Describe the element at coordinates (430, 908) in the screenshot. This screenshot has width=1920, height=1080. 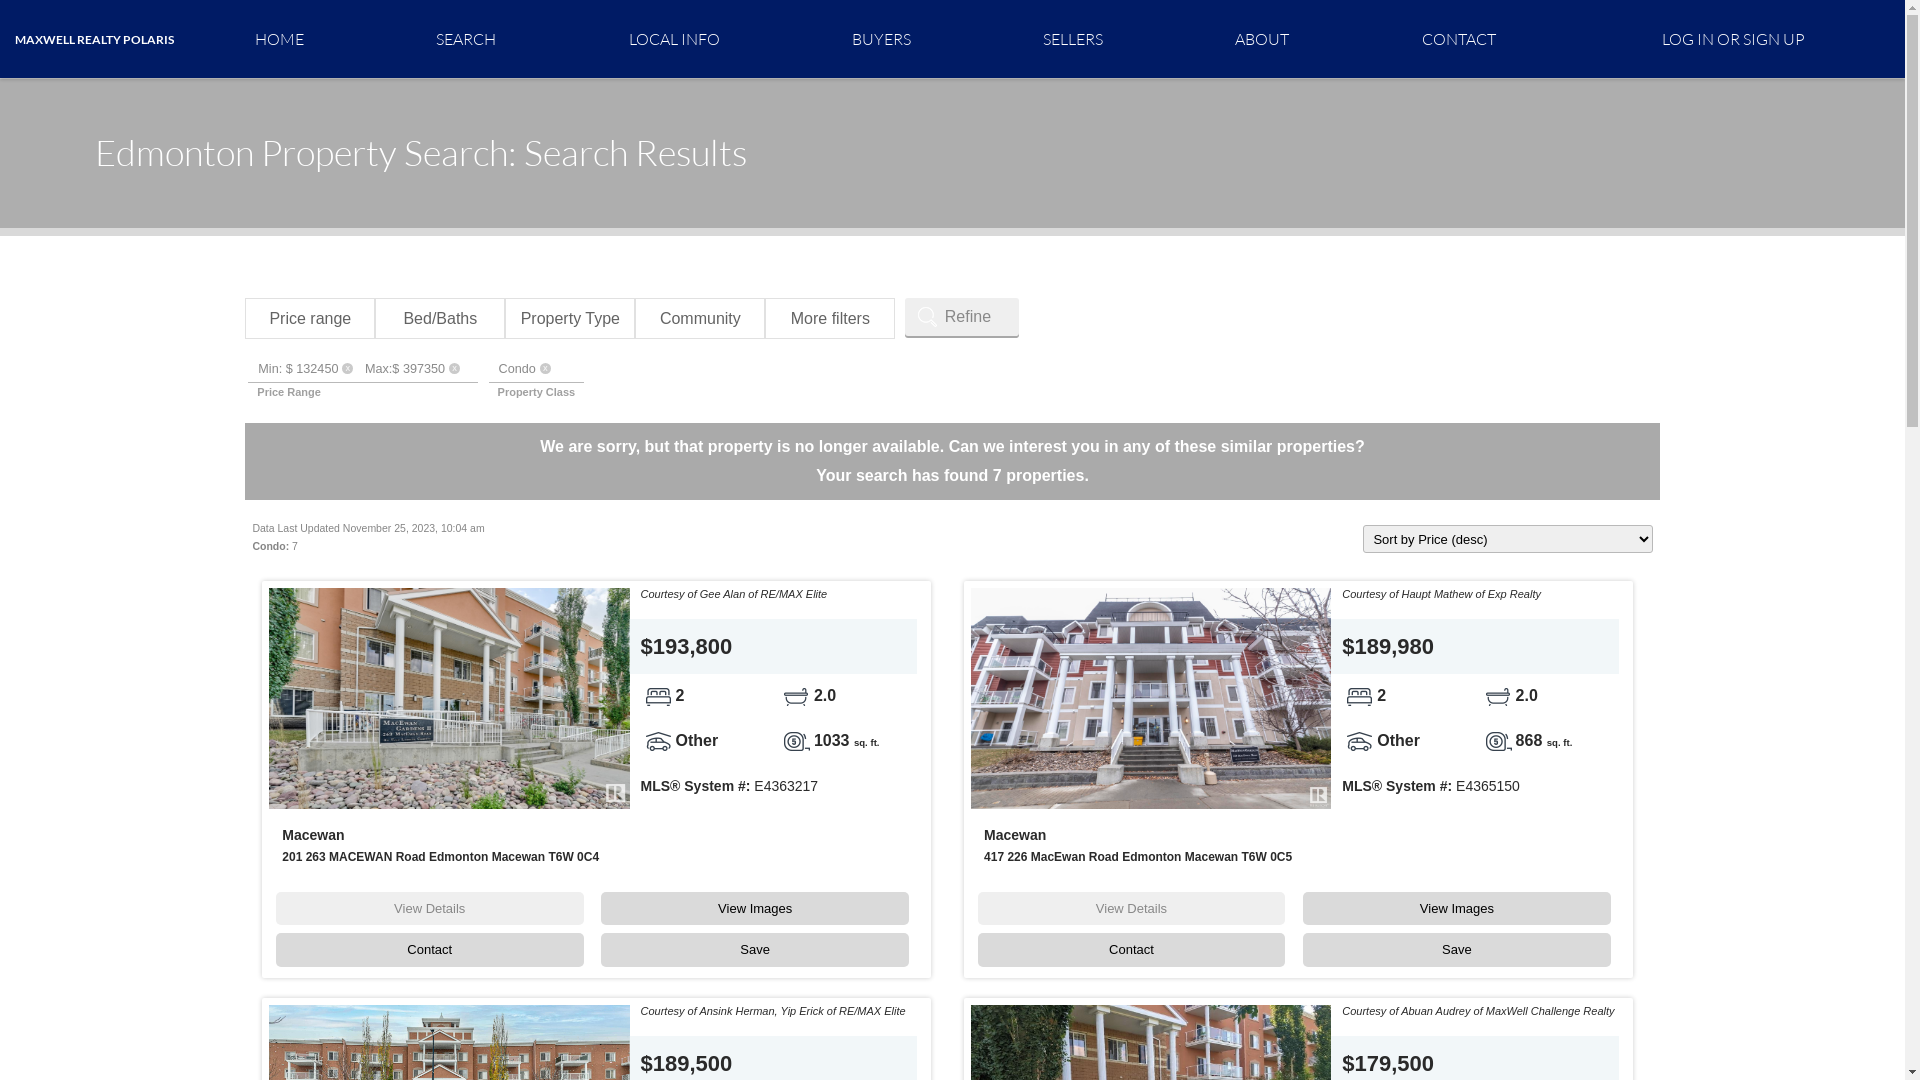
I see `View Details` at that location.